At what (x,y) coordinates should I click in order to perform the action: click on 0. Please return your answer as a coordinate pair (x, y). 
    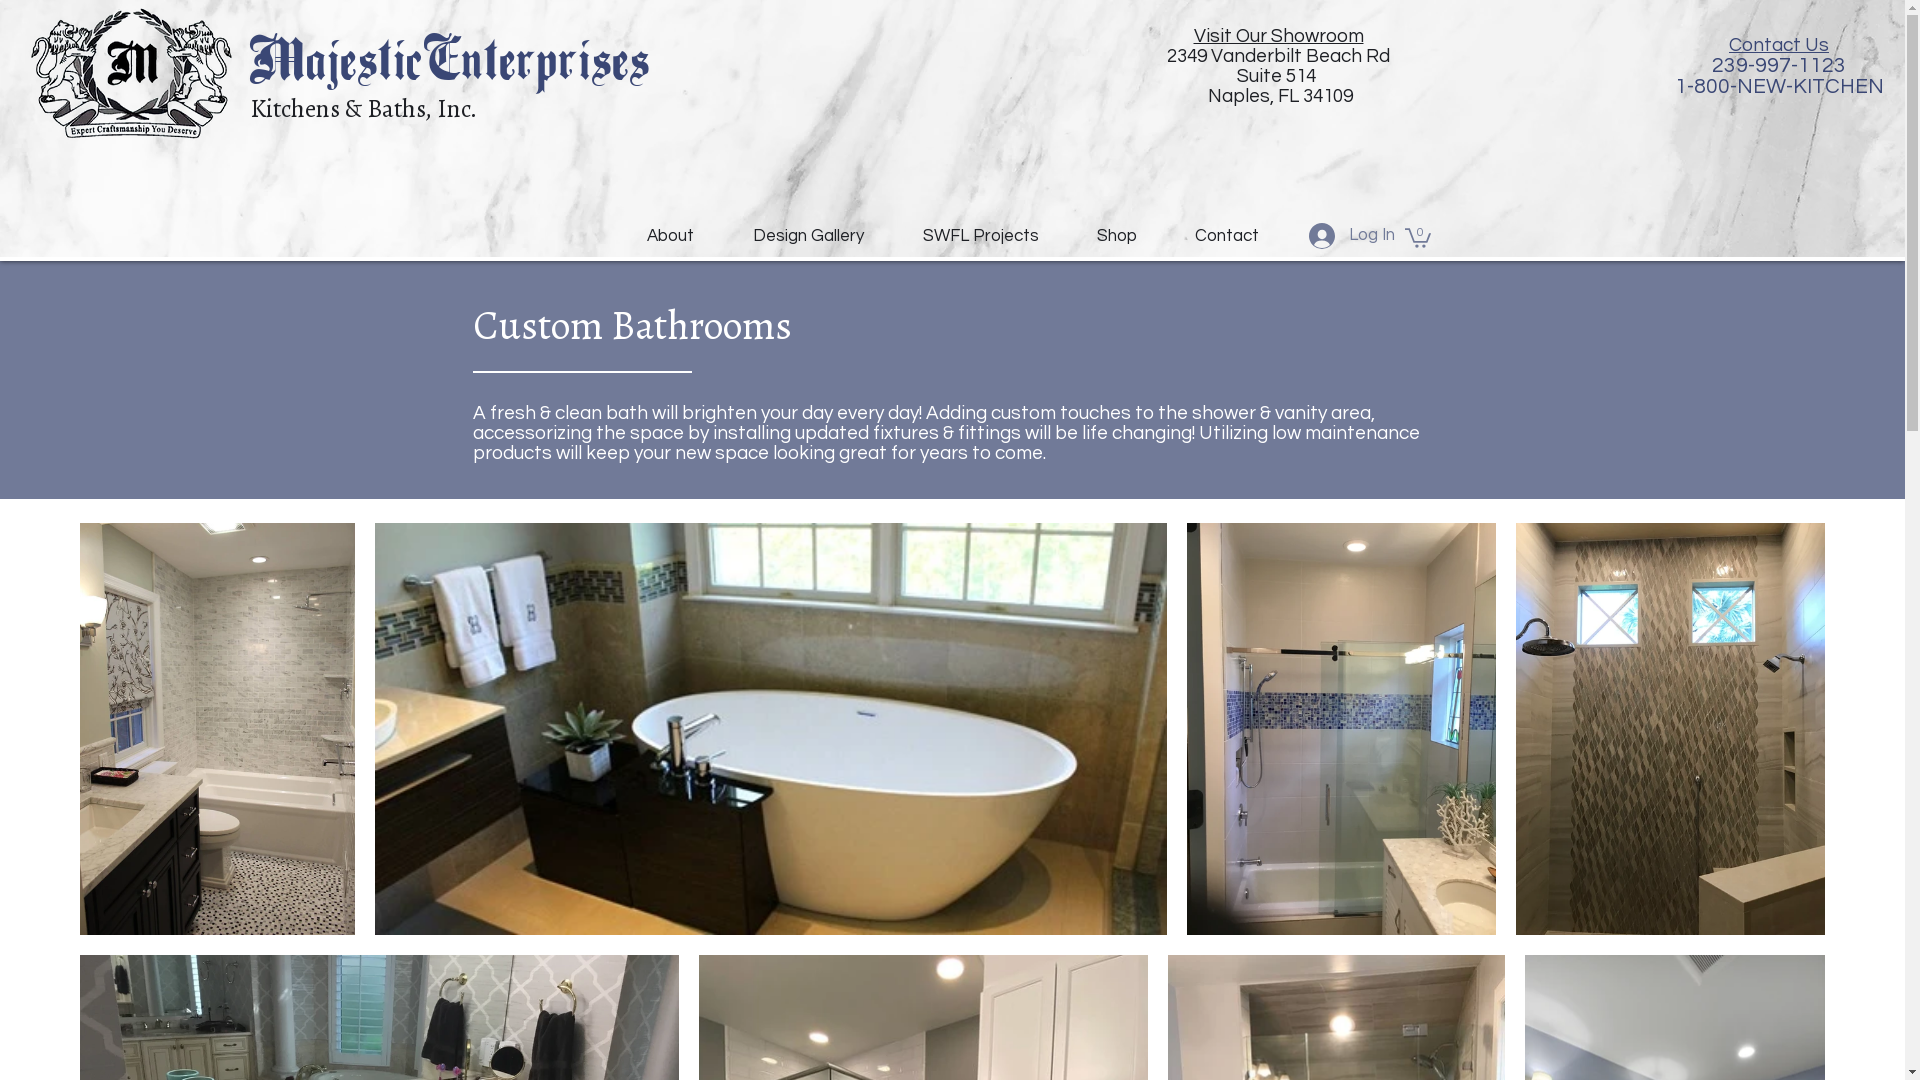
    Looking at the image, I should click on (1417, 237).